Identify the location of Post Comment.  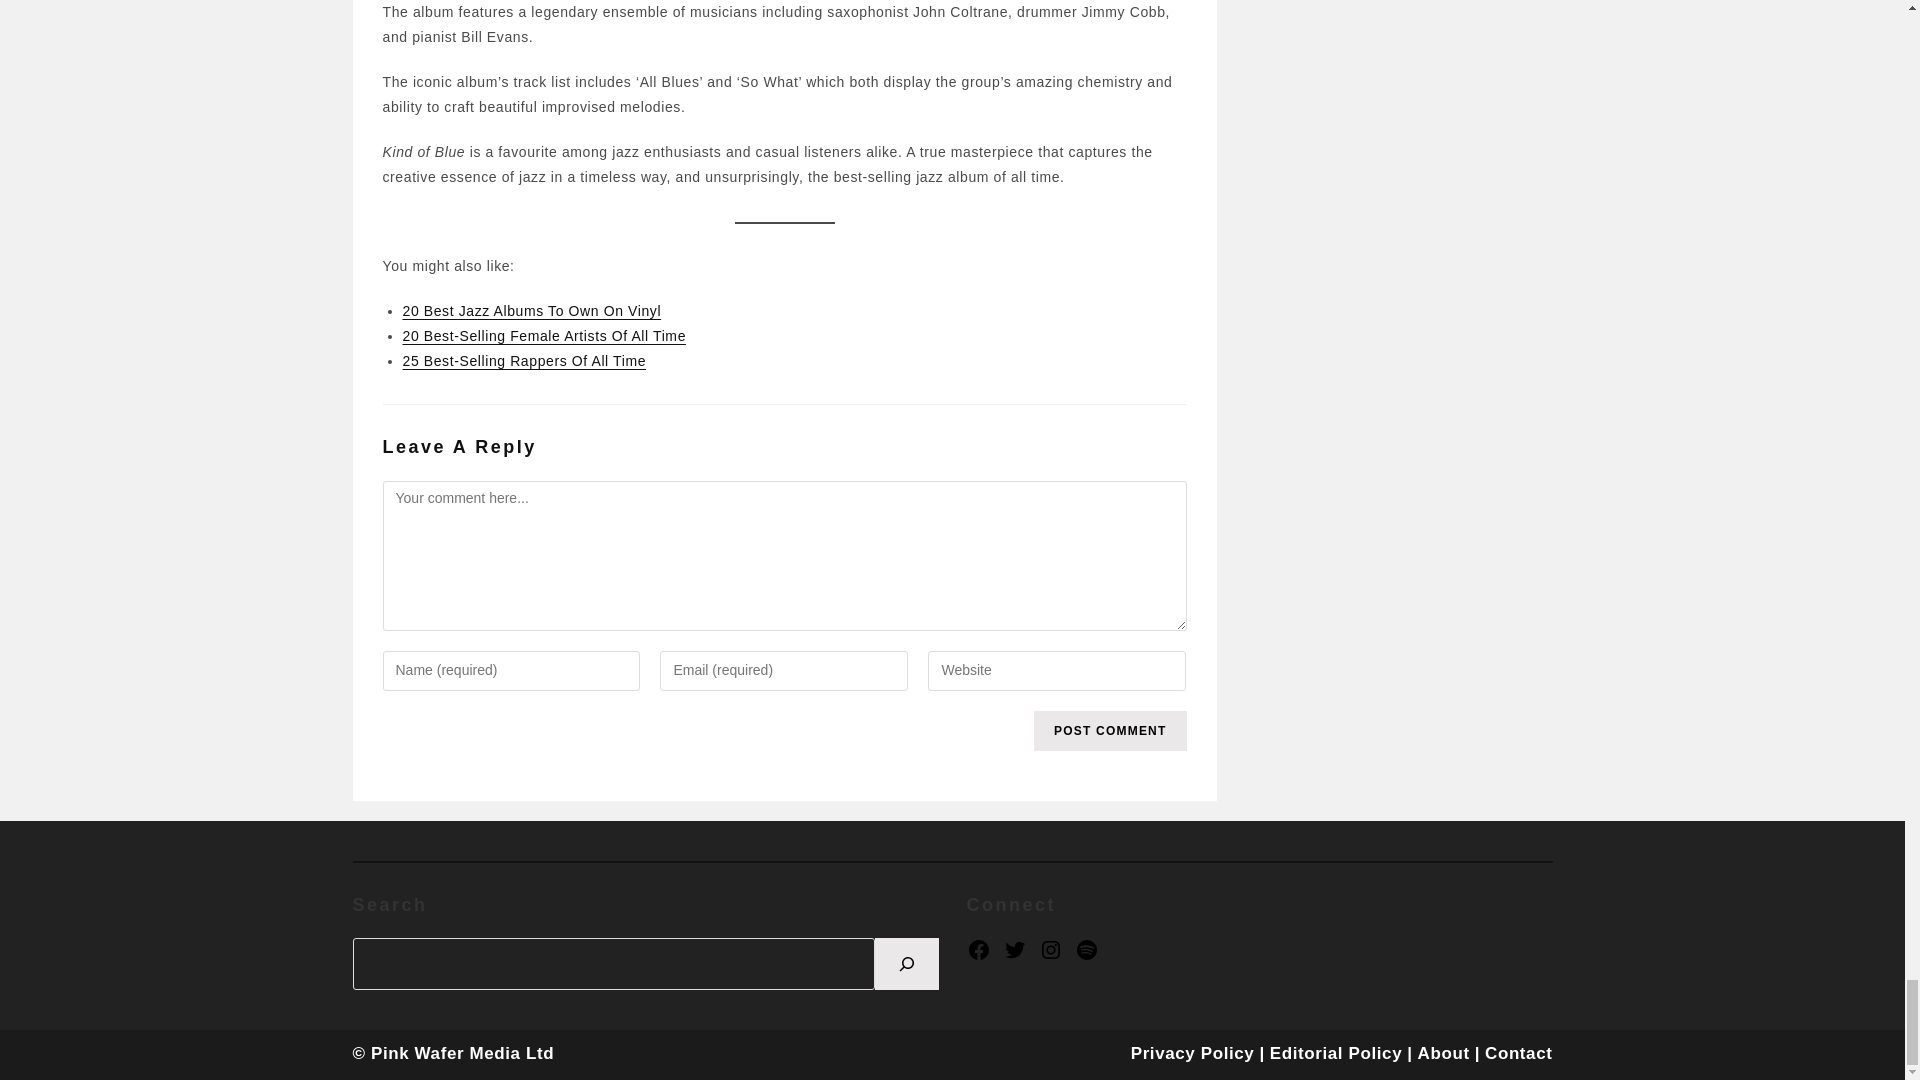
(1110, 730).